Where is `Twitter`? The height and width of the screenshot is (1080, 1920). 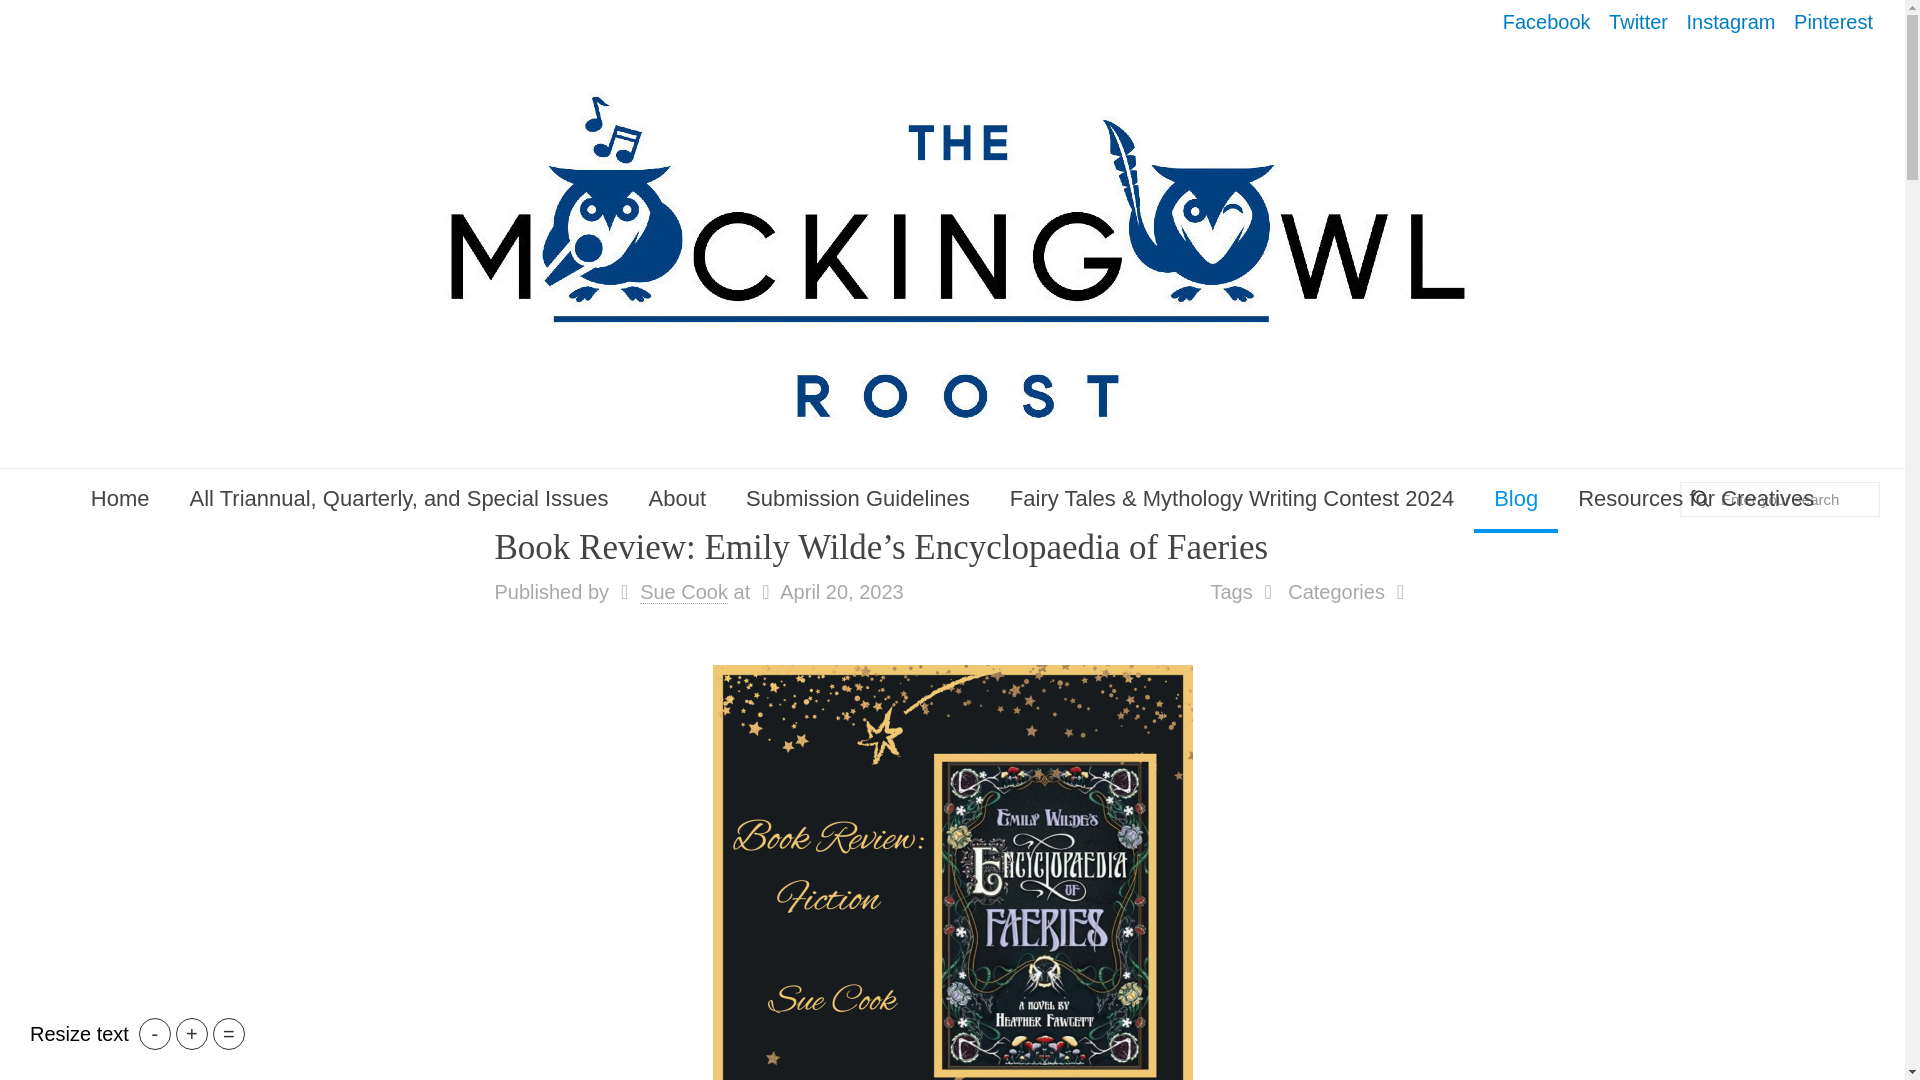 Twitter is located at coordinates (1638, 22).